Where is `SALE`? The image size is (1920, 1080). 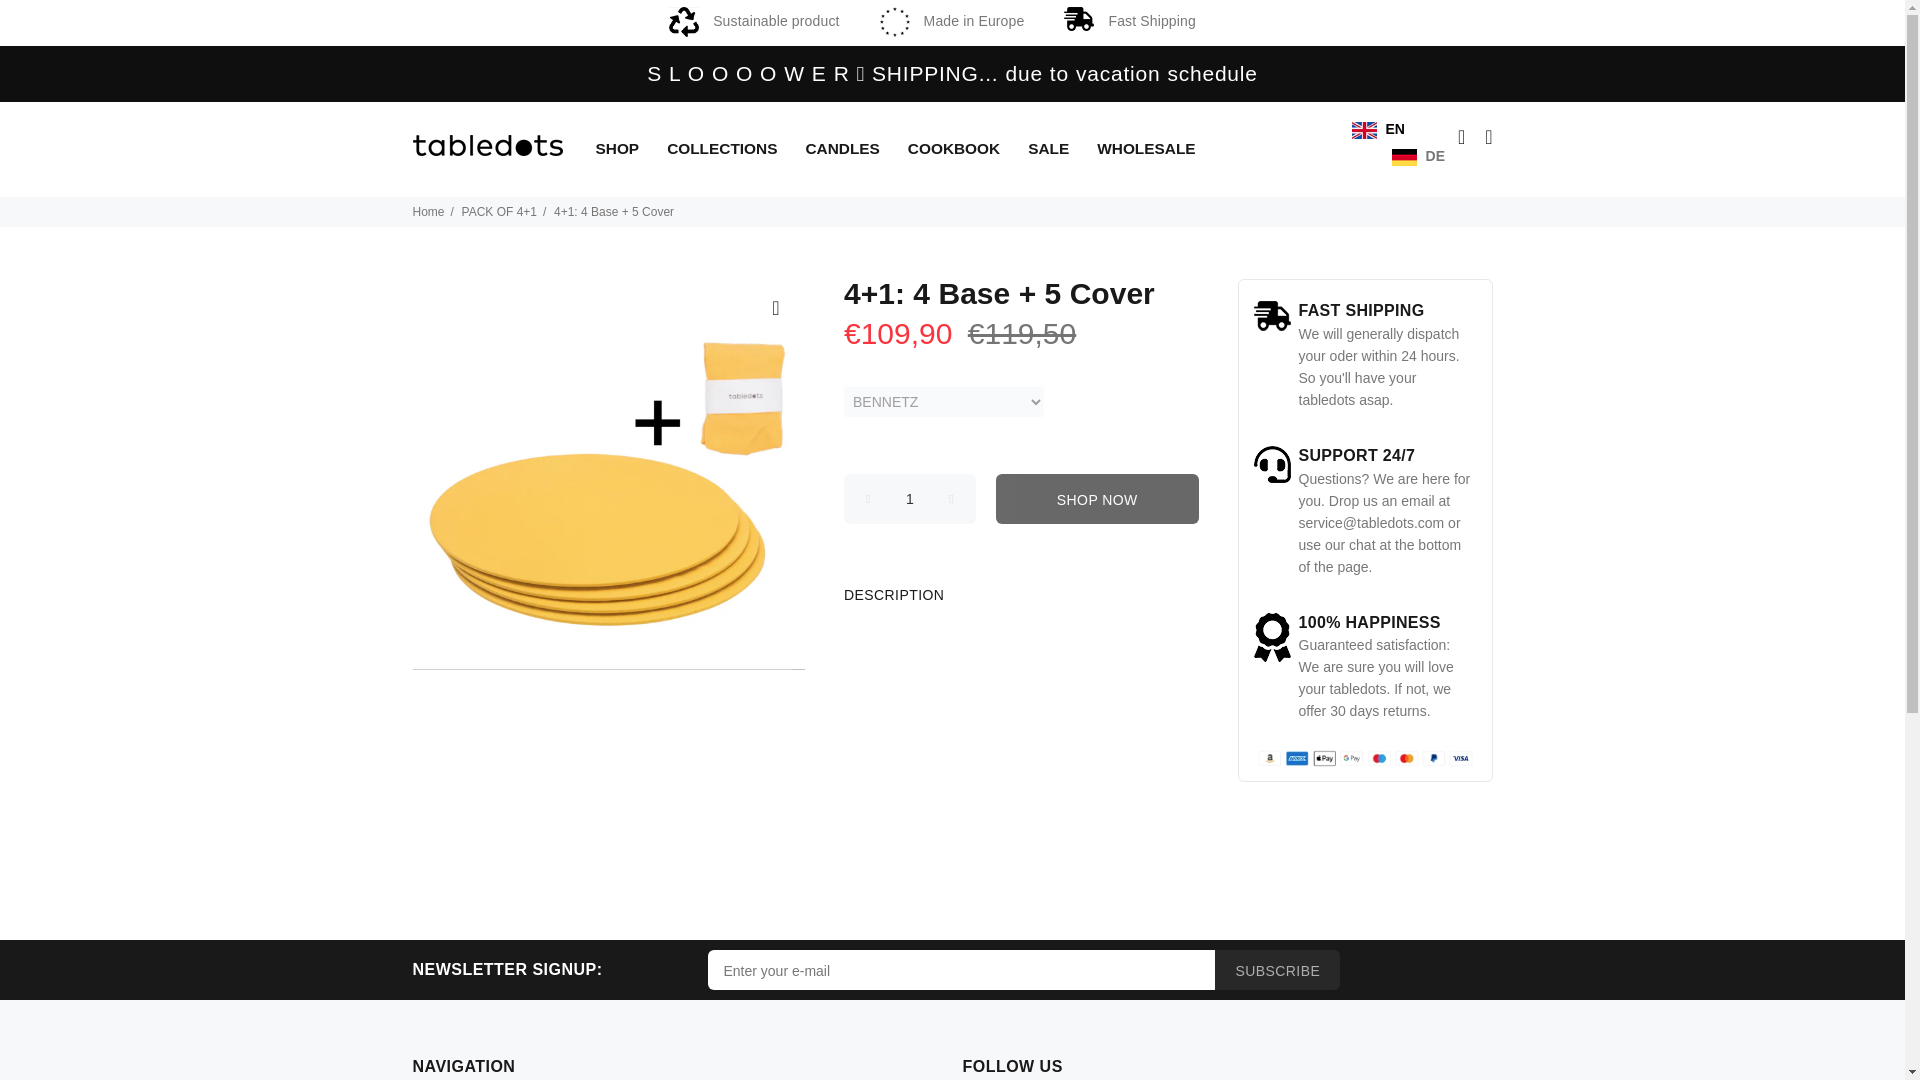
SALE is located at coordinates (1050, 149).